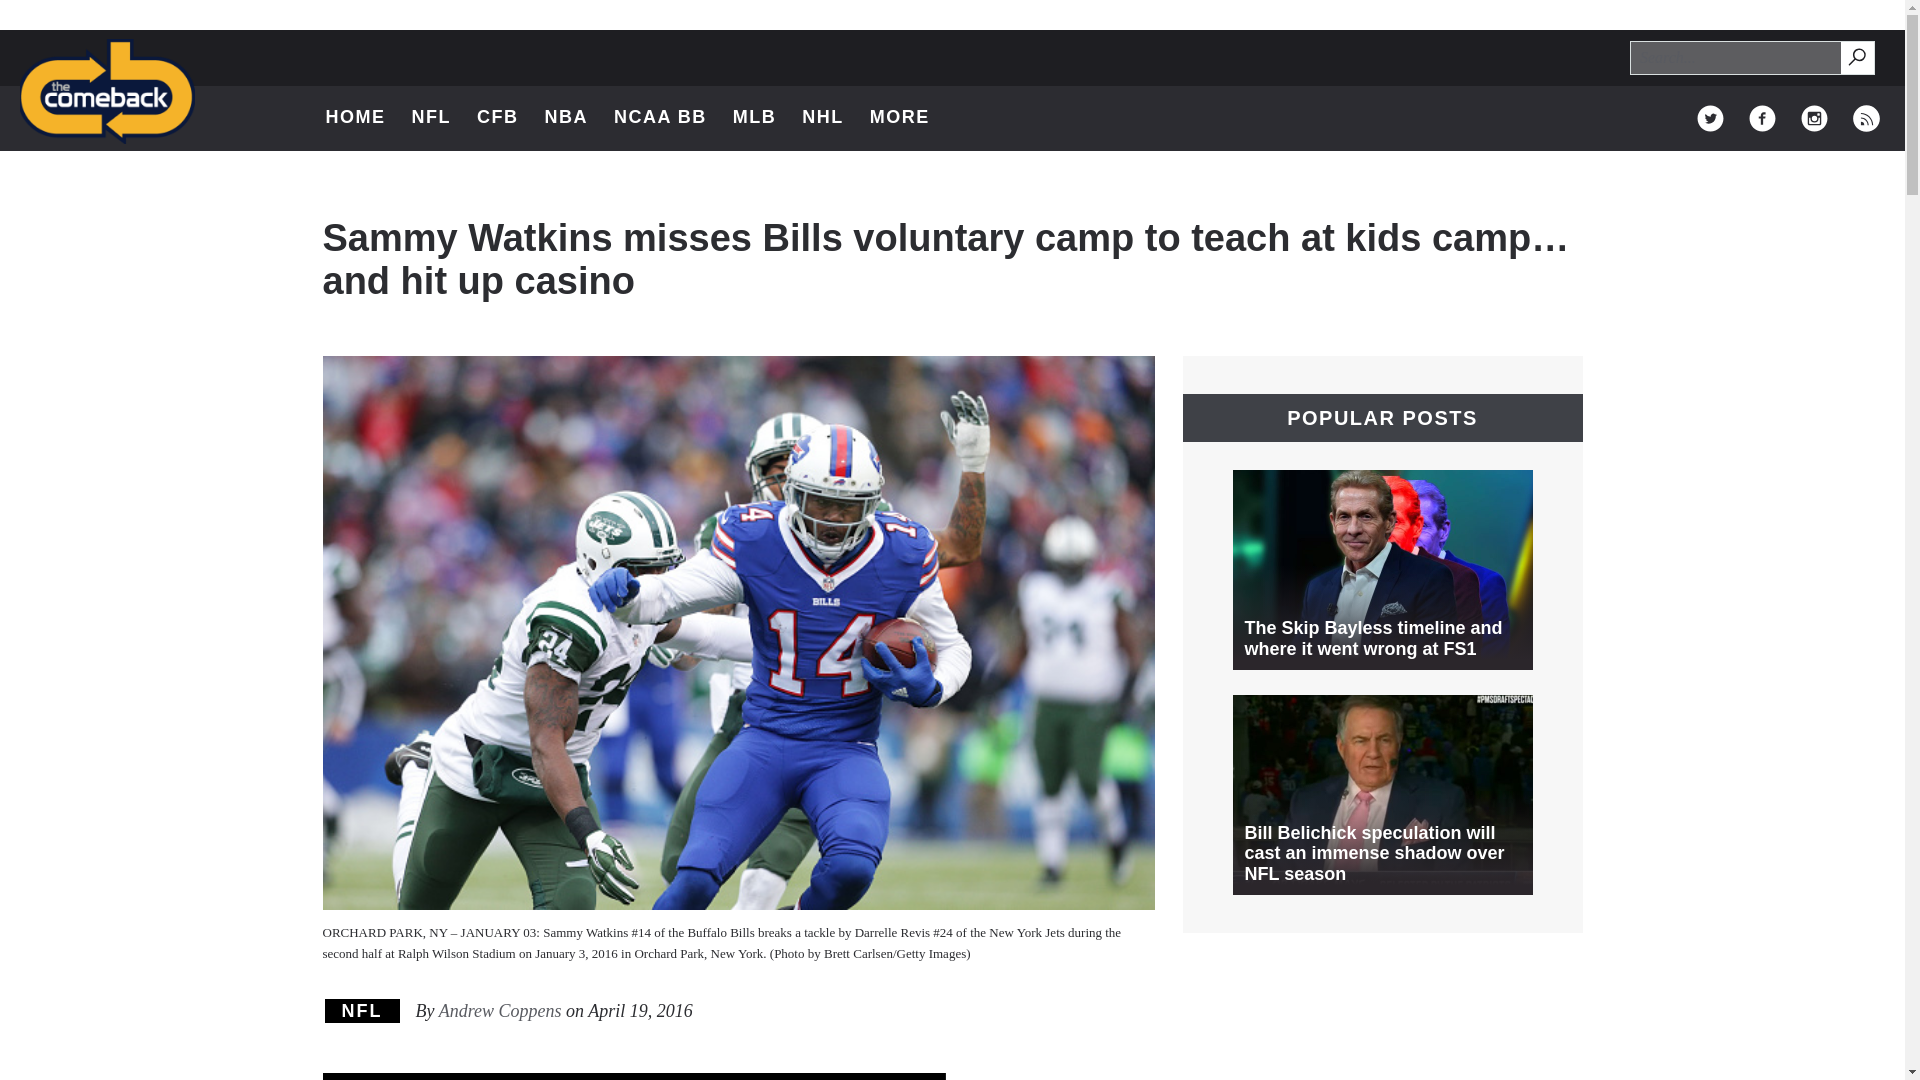 The image size is (1920, 1080). What do you see at coordinates (1710, 118) in the screenshot?
I see `HOME` at bounding box center [1710, 118].